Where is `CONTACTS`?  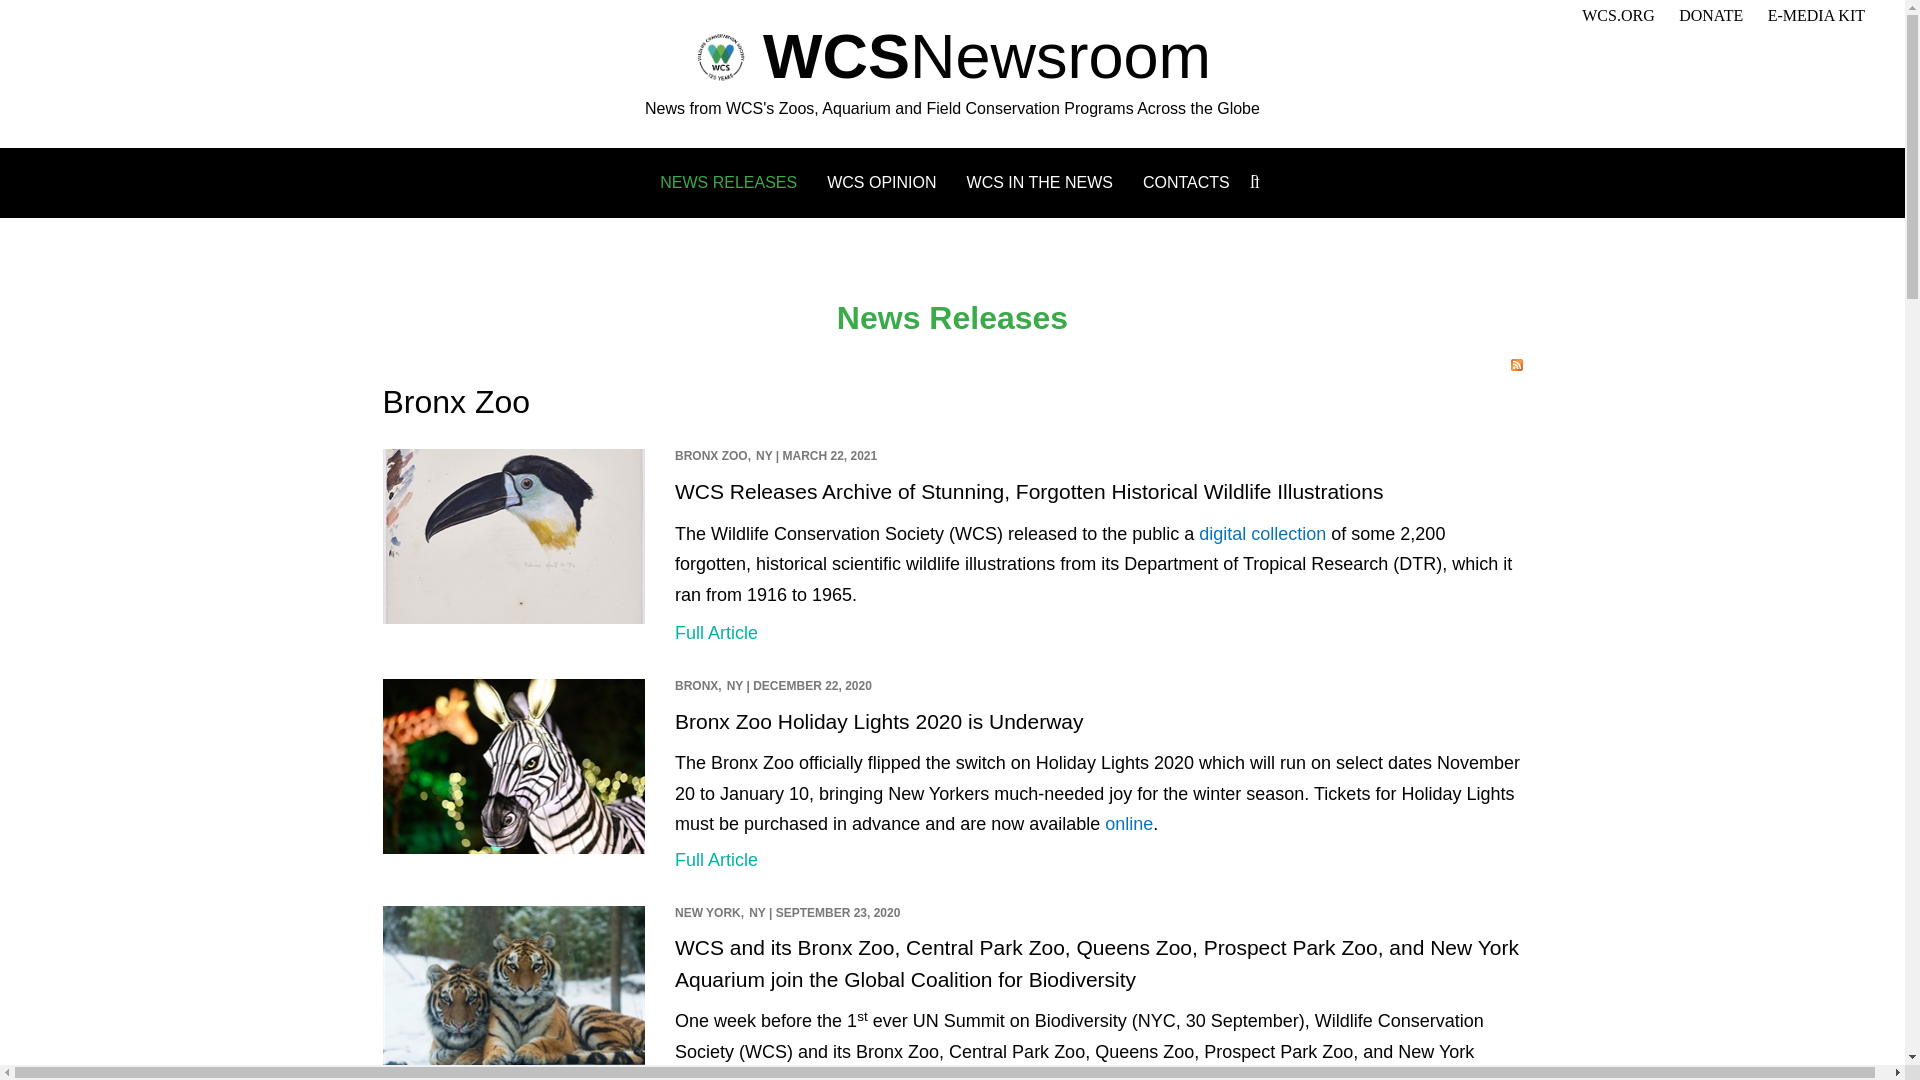 CONTACTS is located at coordinates (1186, 182).